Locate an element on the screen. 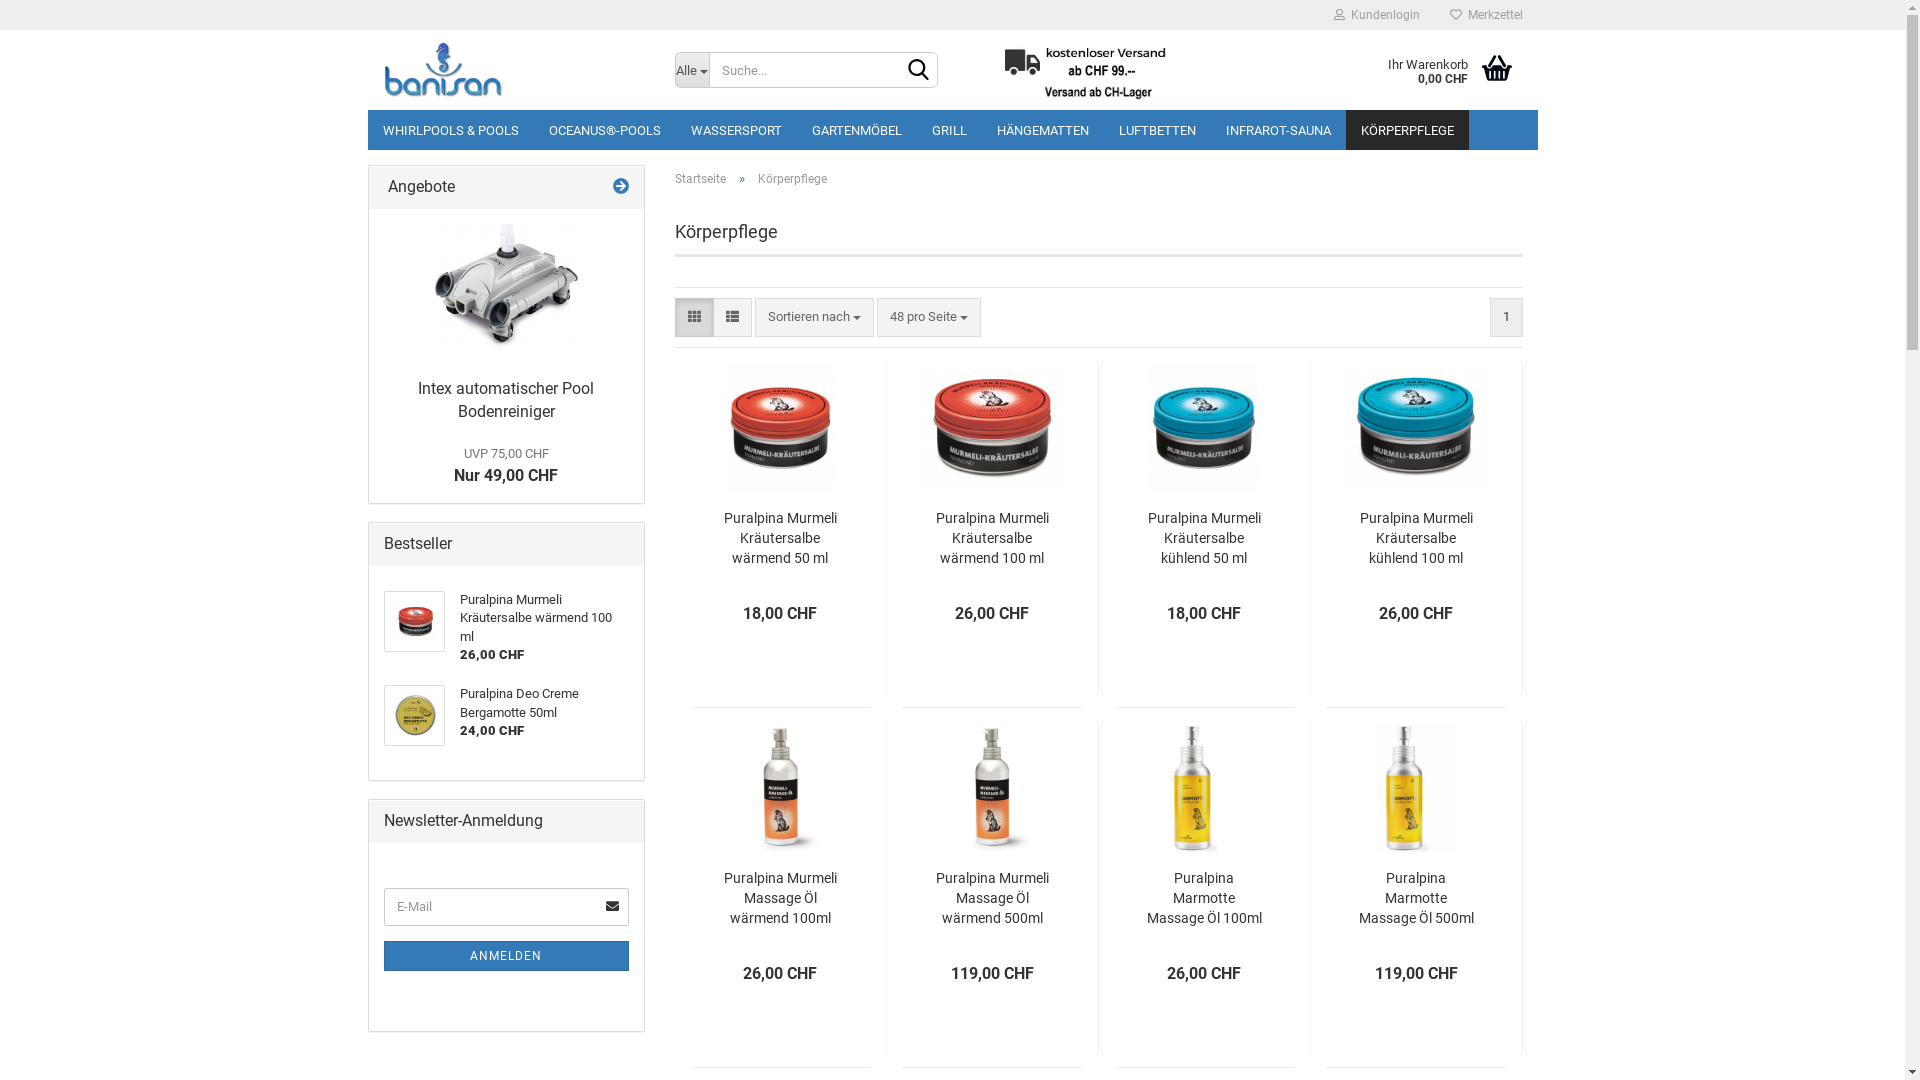  Anmelden is located at coordinates (1267, 244).